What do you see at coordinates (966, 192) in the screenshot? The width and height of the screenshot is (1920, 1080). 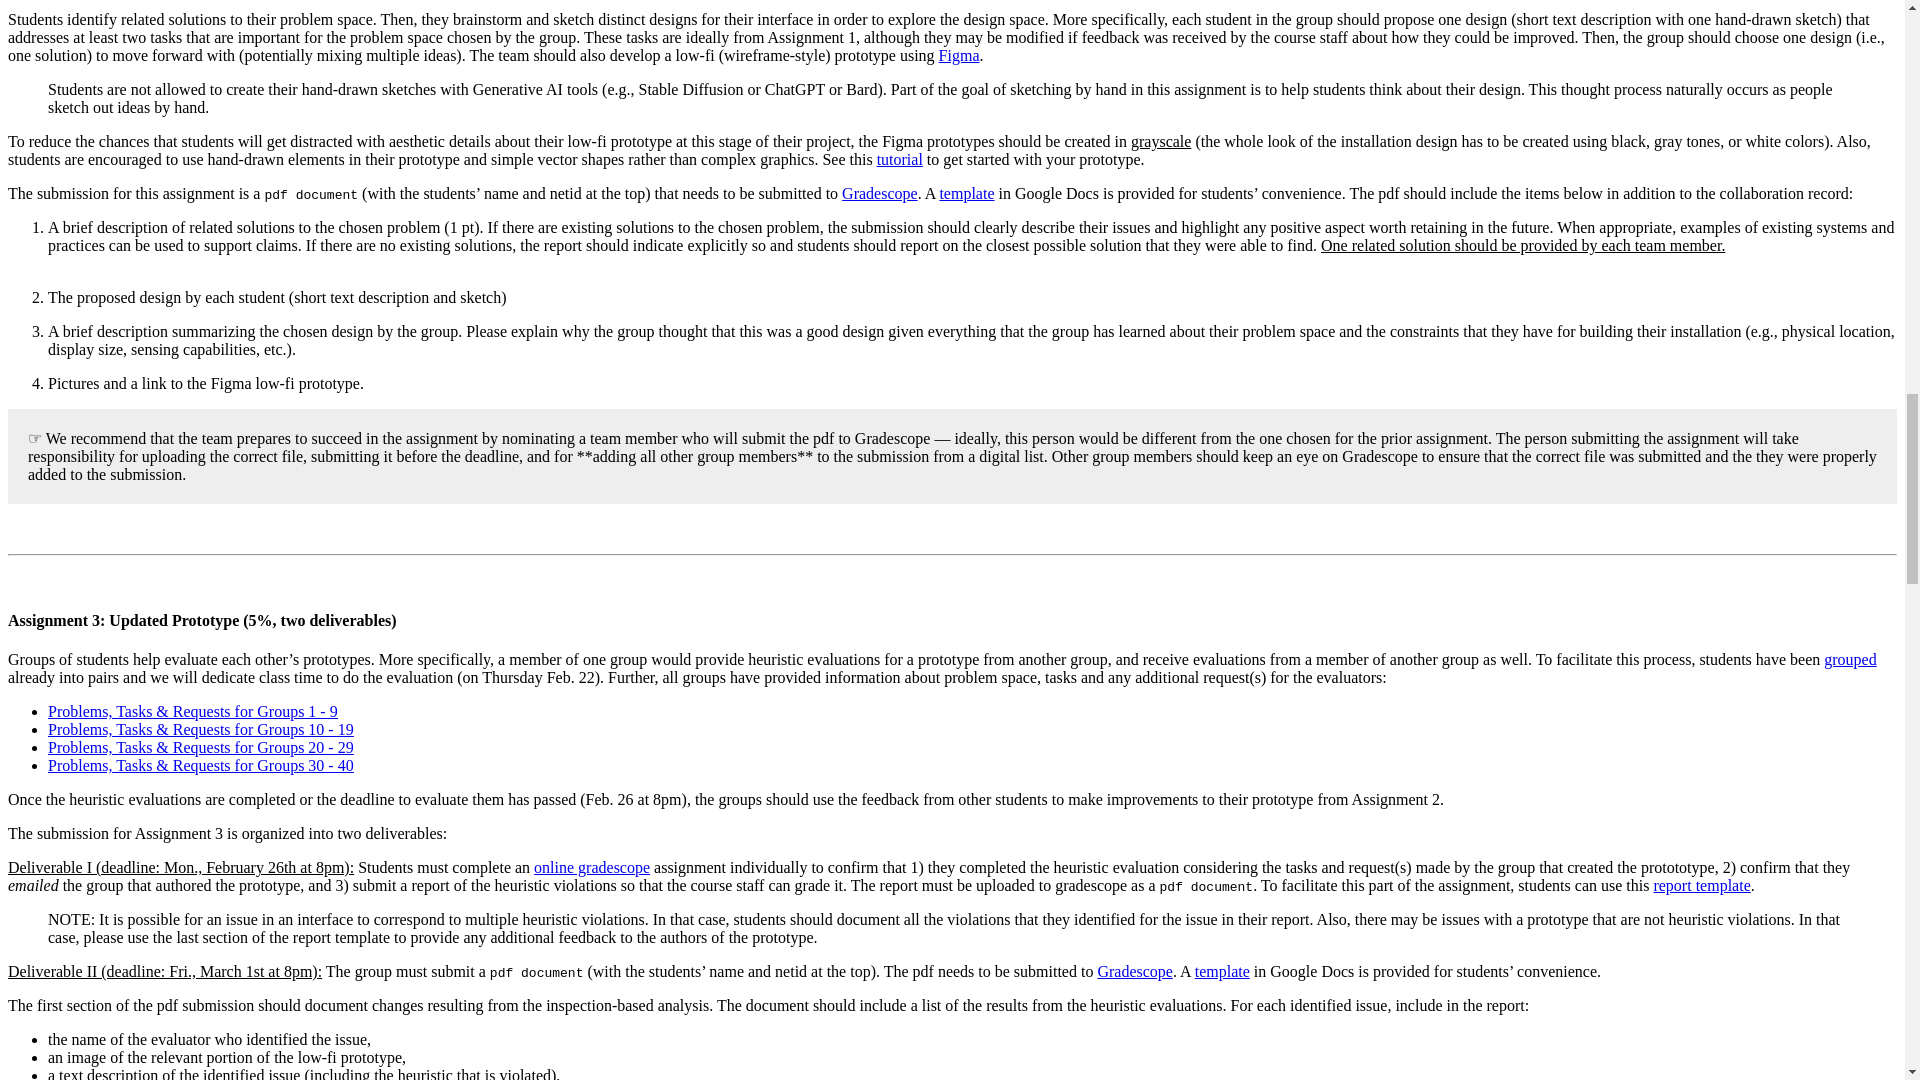 I see `template` at bounding box center [966, 192].